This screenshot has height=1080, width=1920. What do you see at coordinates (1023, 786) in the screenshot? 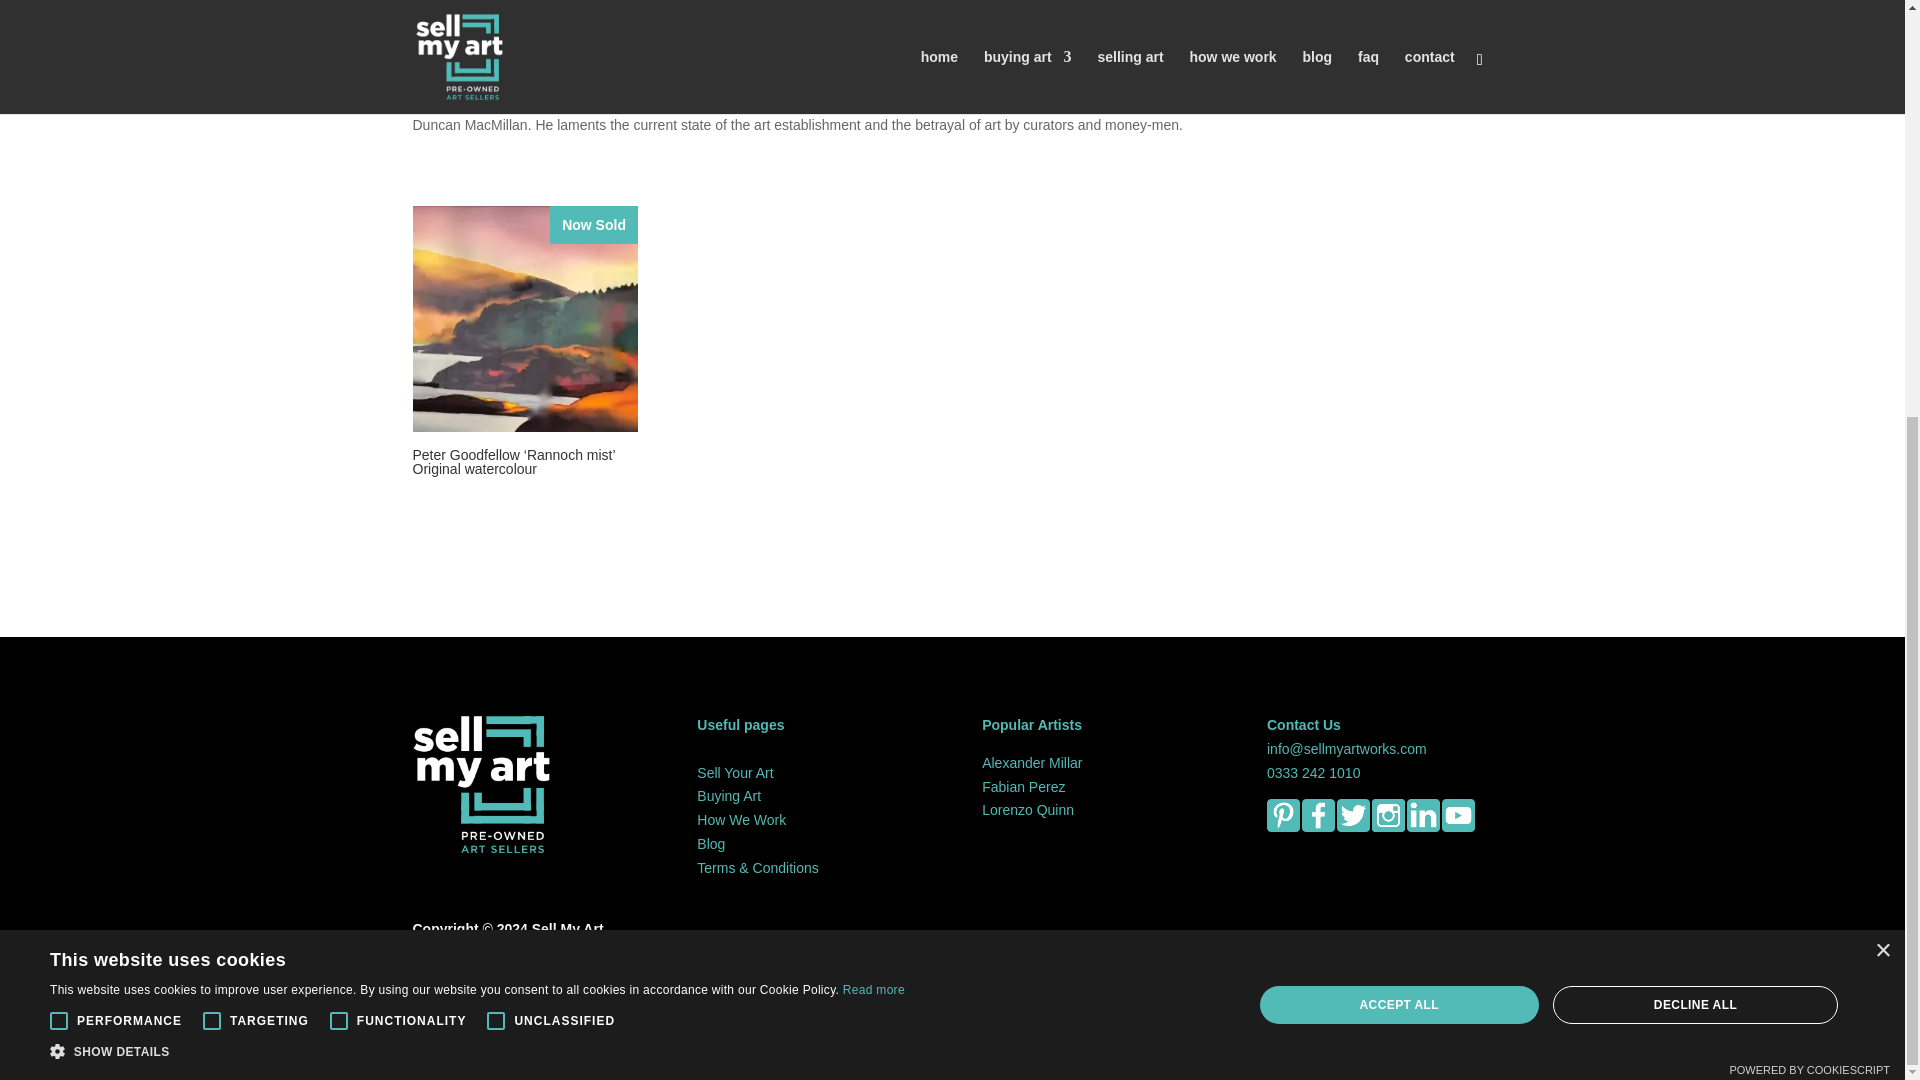
I see `Fabian Perez` at bounding box center [1023, 786].